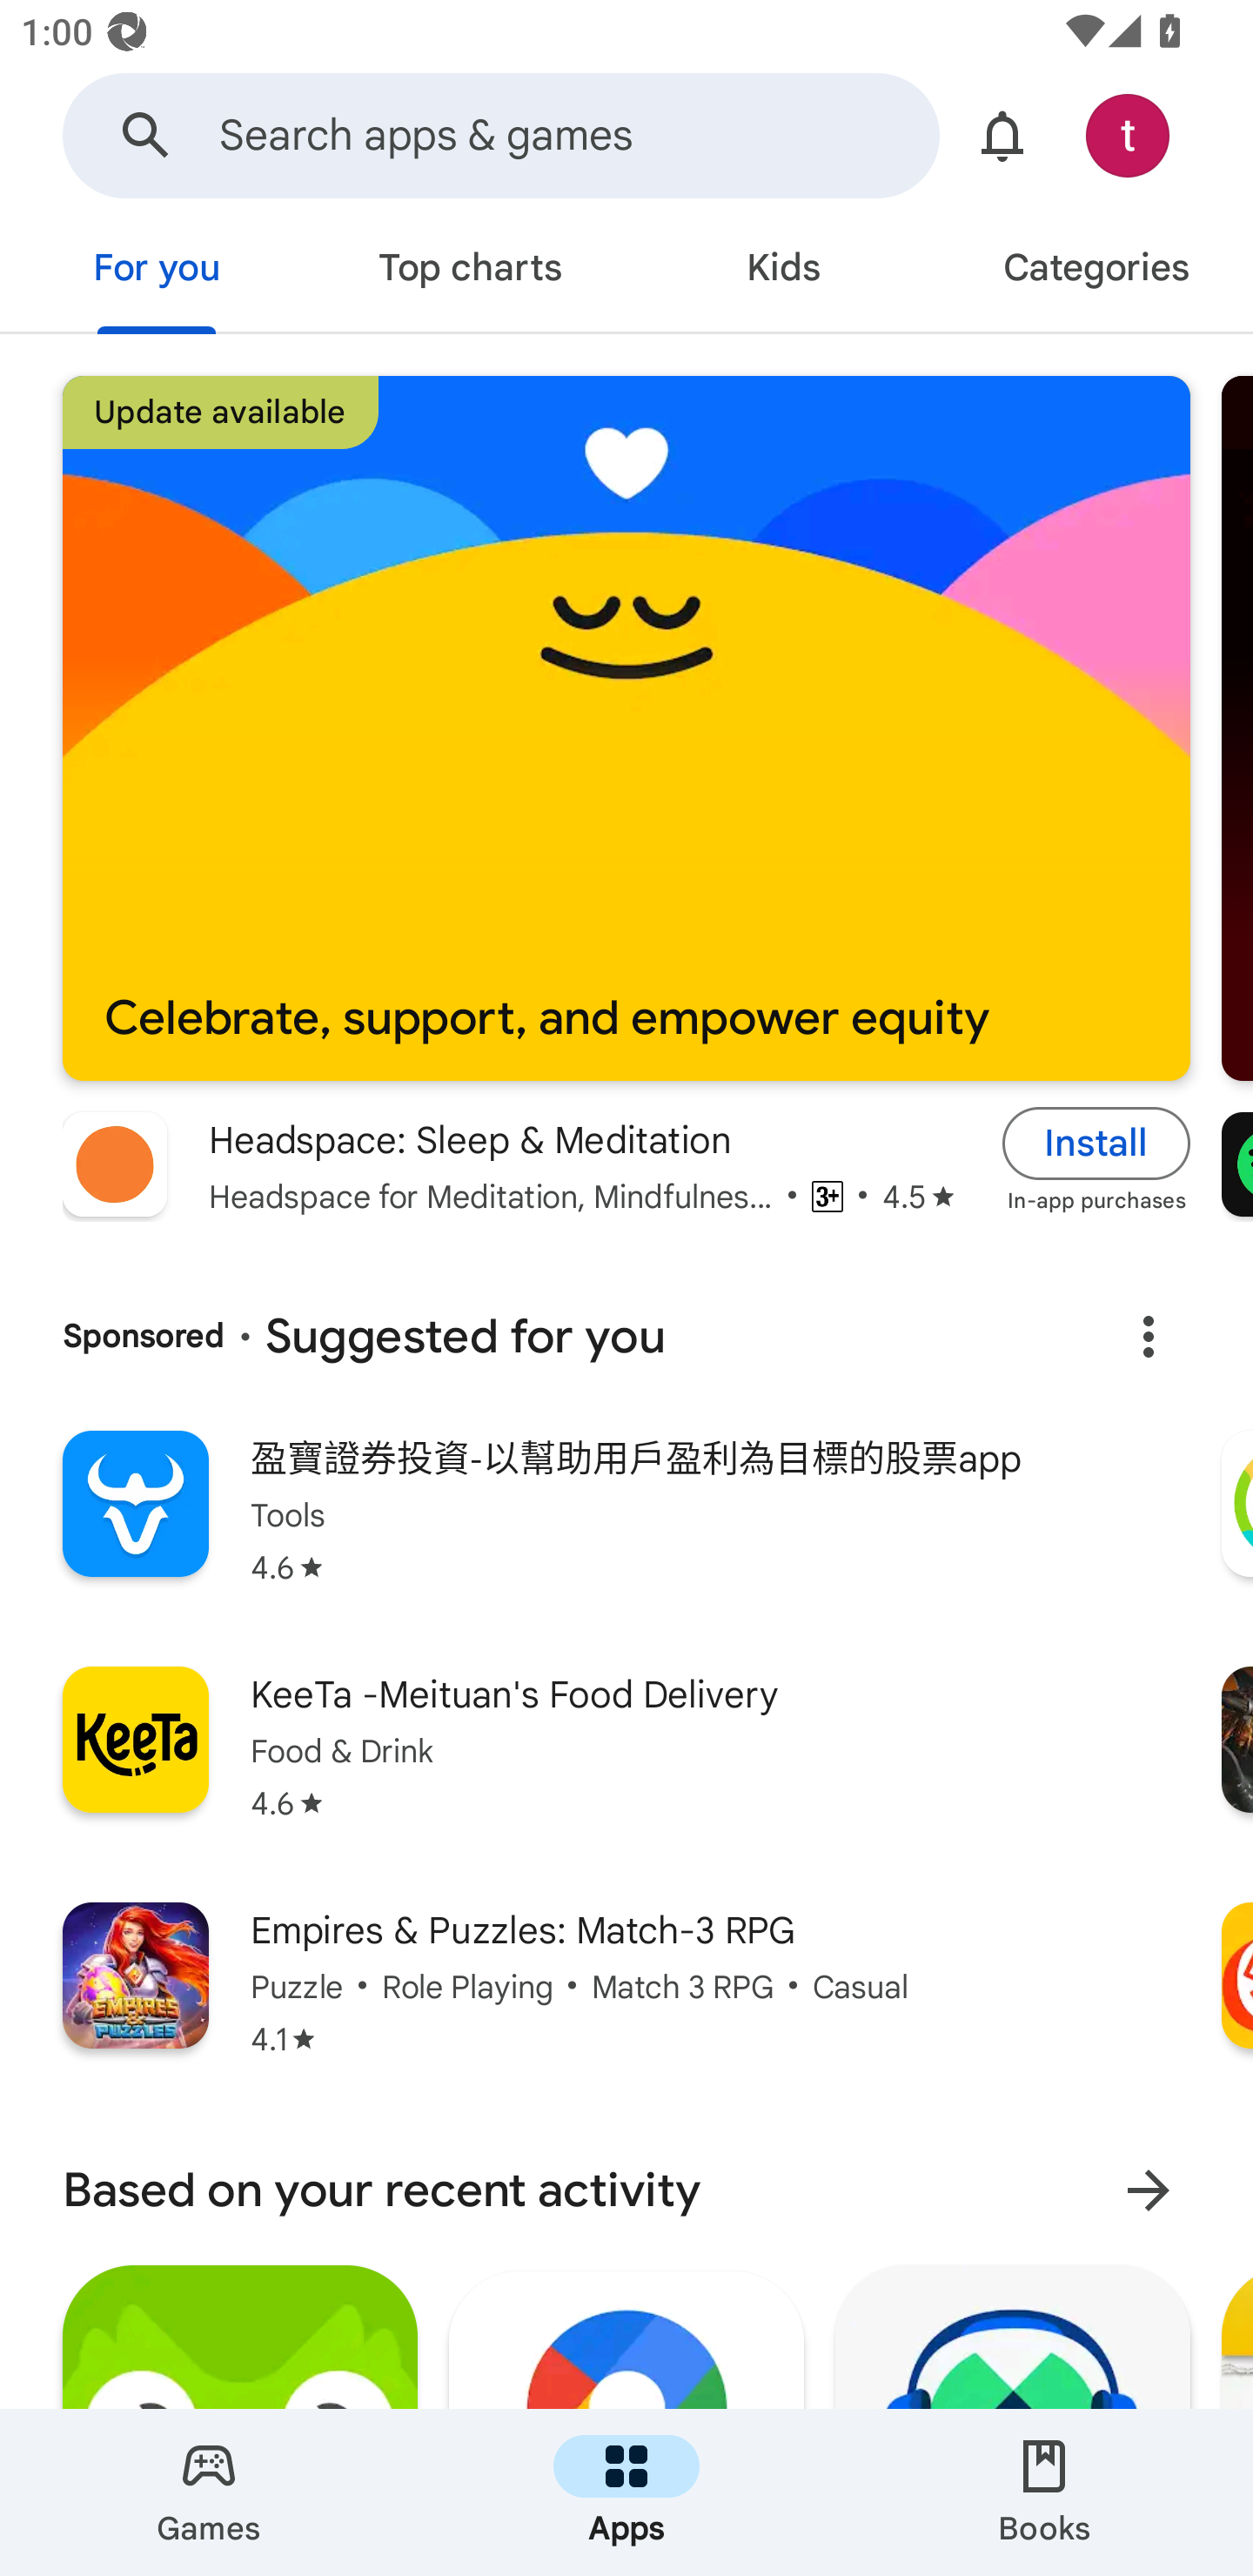 The image size is (1253, 2576). Describe the element at coordinates (501, 134) in the screenshot. I see `Search Google Play Search apps & games` at that location.